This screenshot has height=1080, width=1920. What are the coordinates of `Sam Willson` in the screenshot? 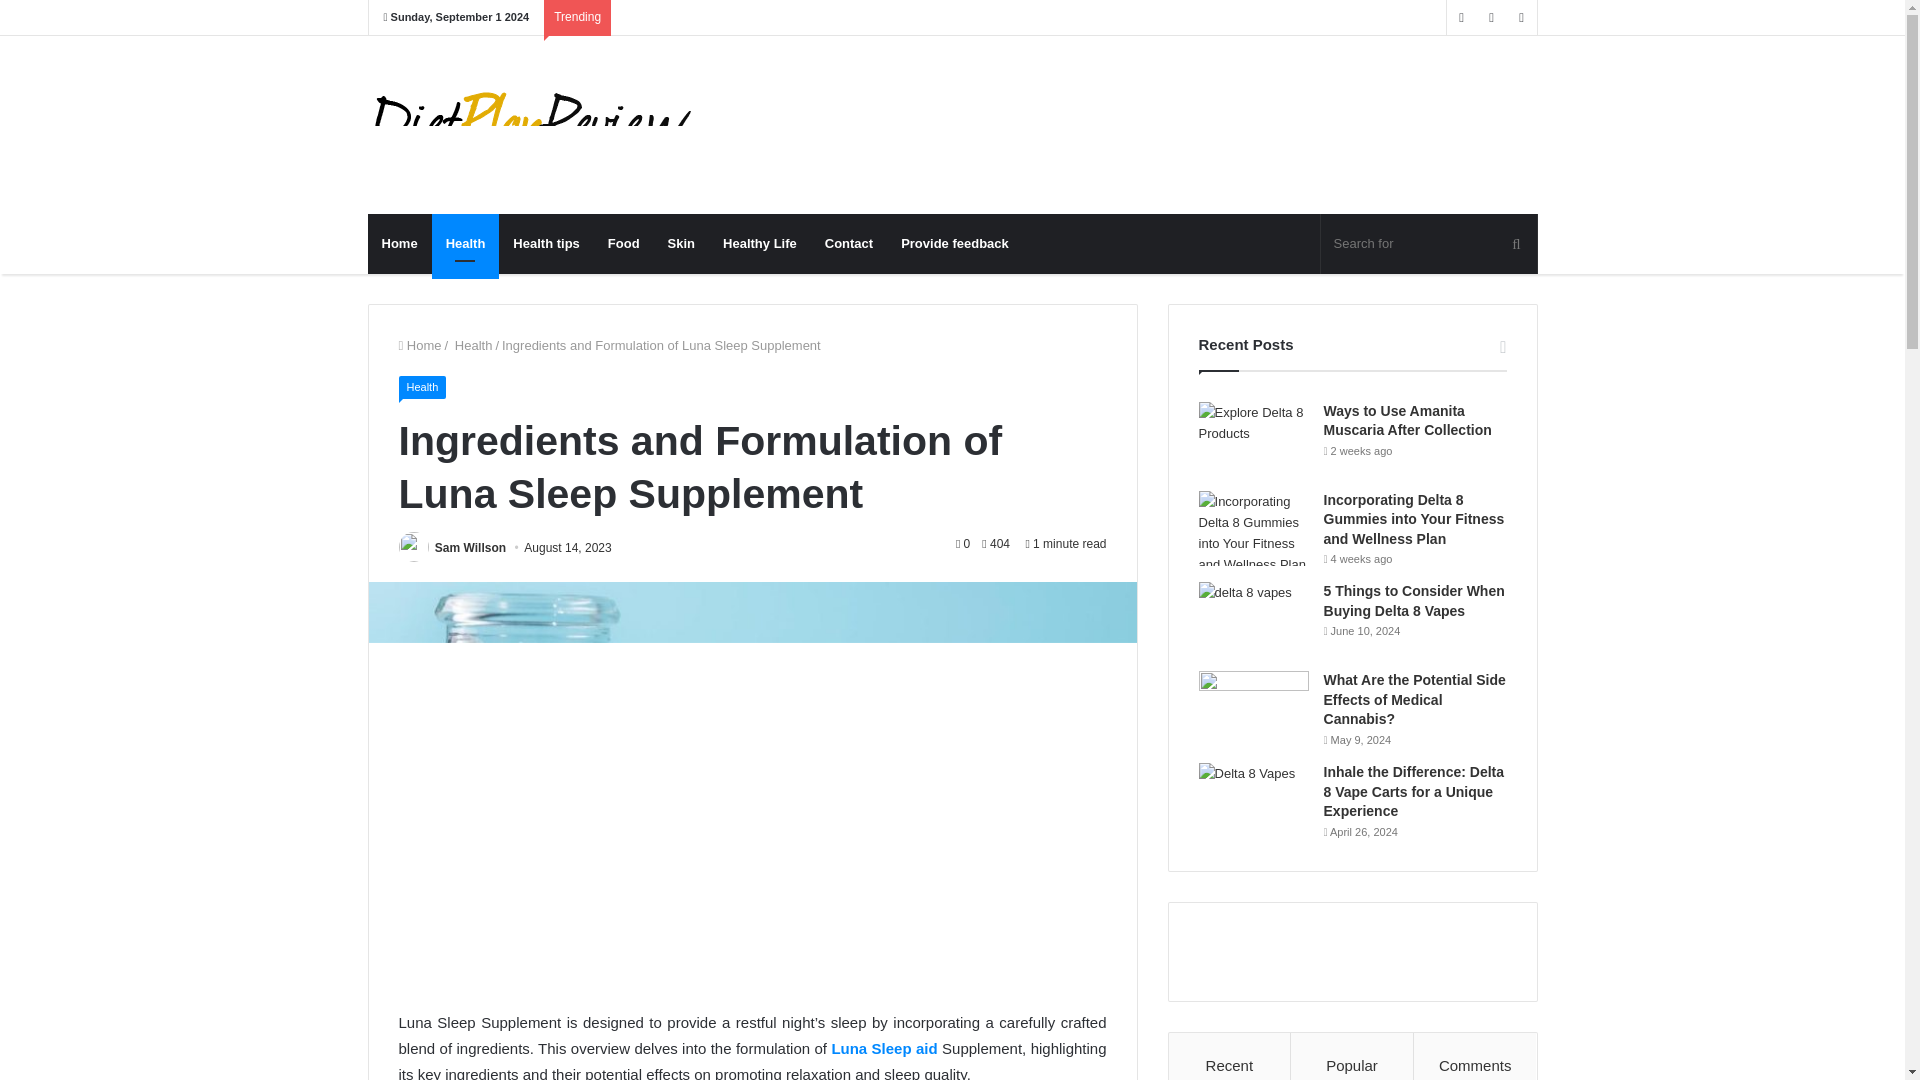 It's located at (470, 548).